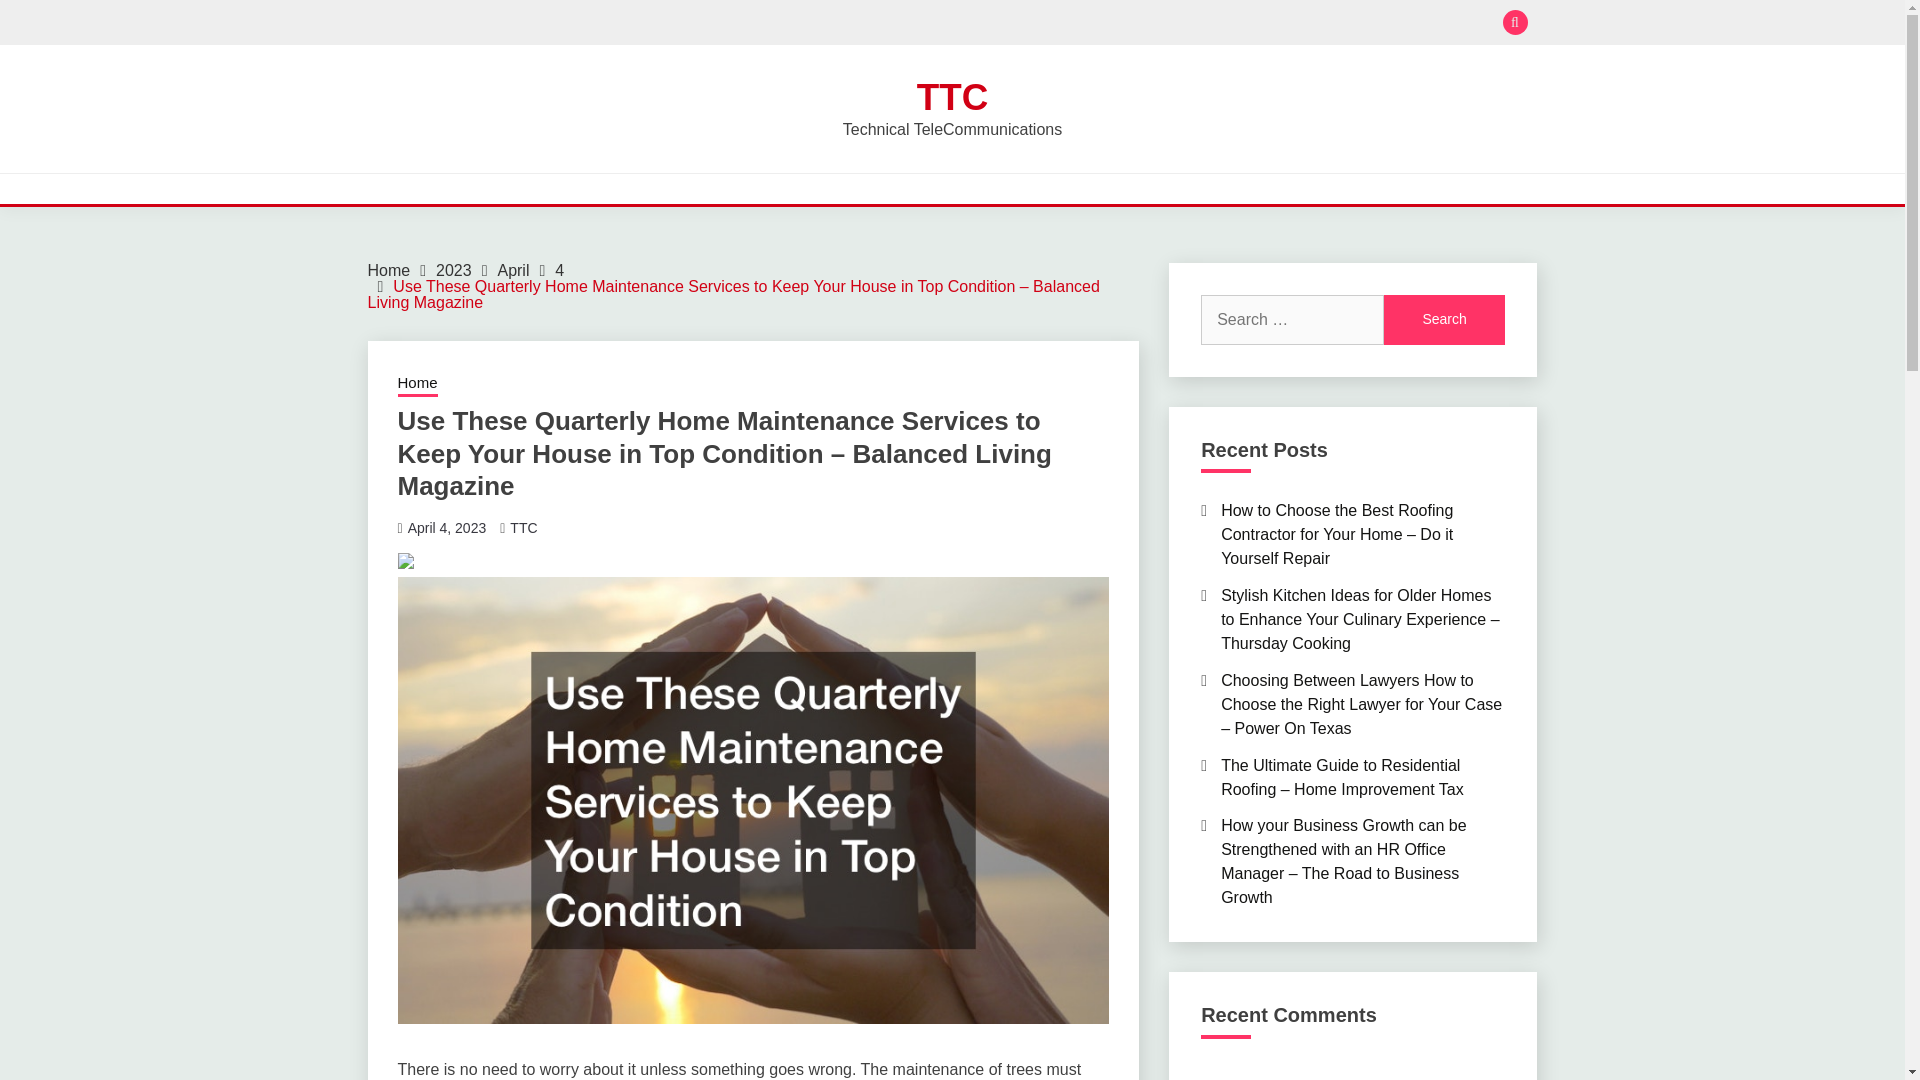  Describe the element at coordinates (1098, 24) in the screenshot. I see `Search` at that location.